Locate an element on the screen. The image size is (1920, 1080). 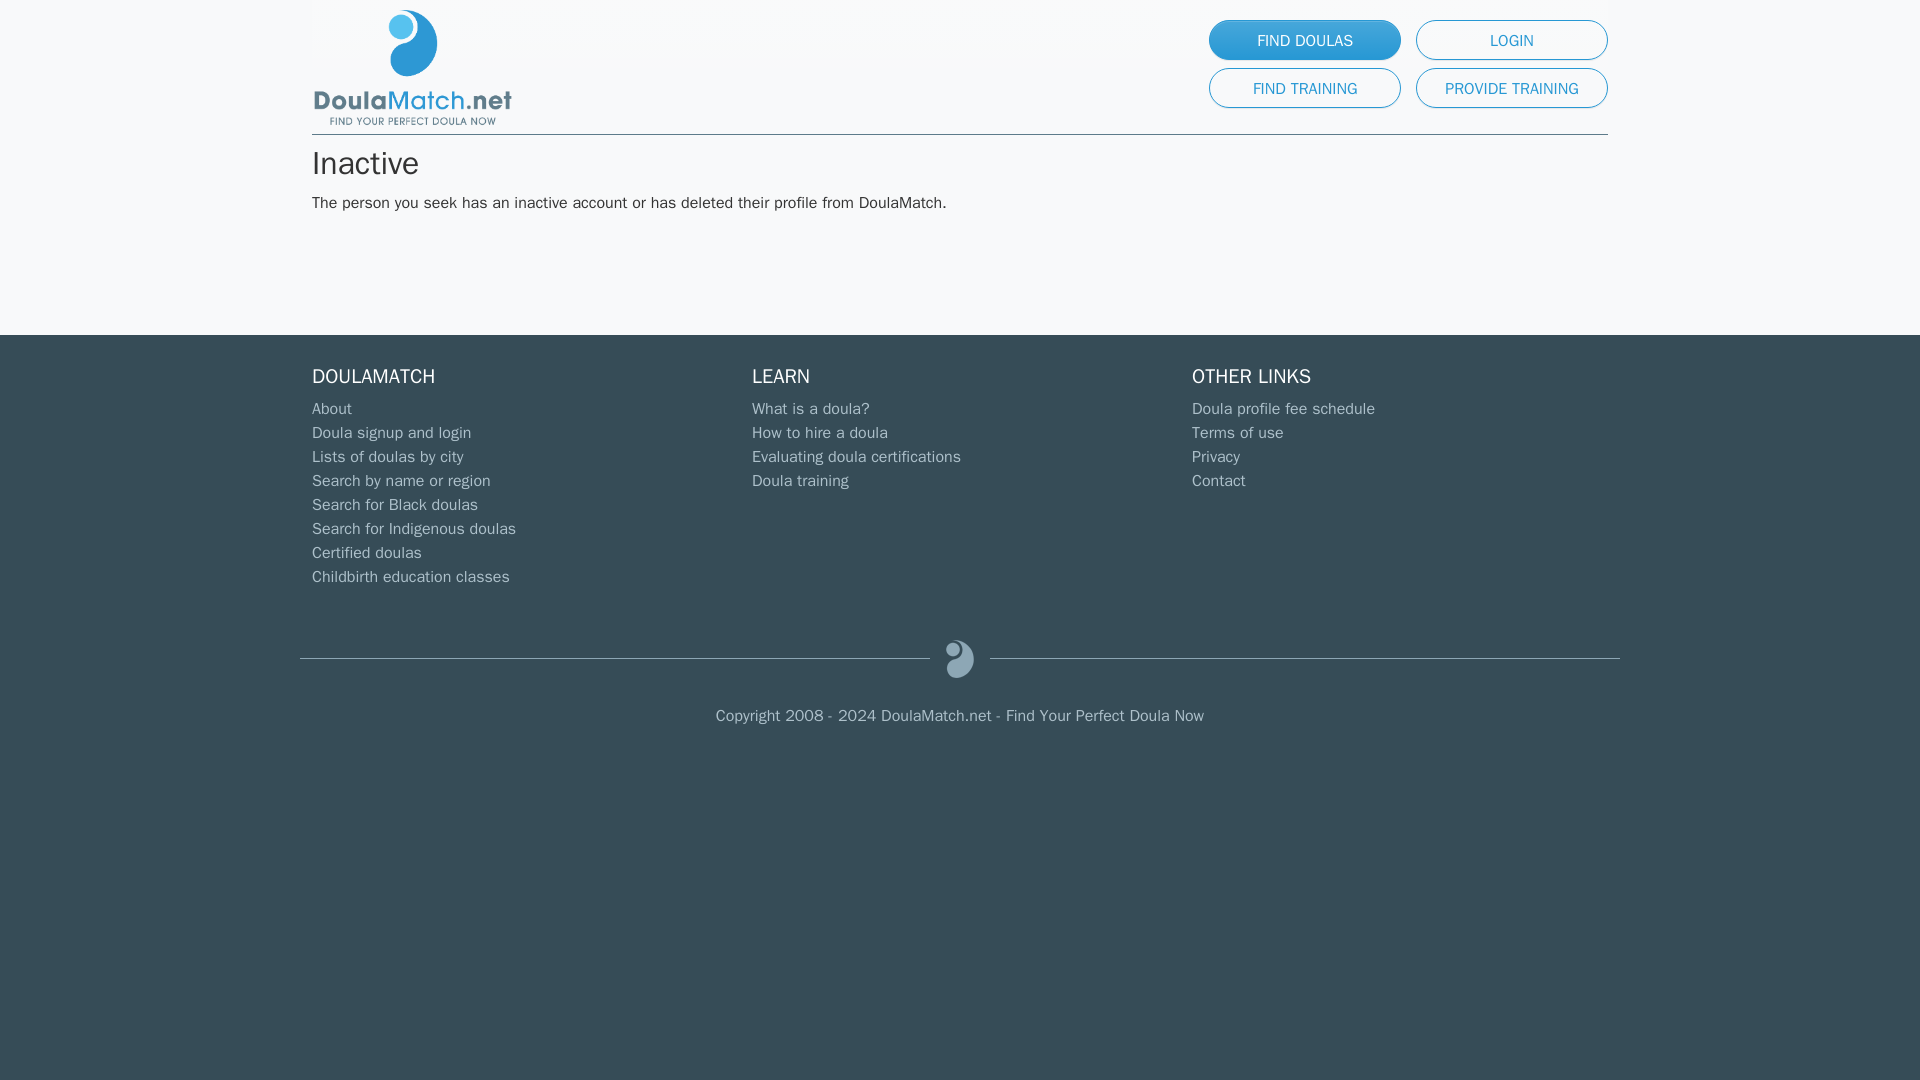
Doula signup and login is located at coordinates (390, 432).